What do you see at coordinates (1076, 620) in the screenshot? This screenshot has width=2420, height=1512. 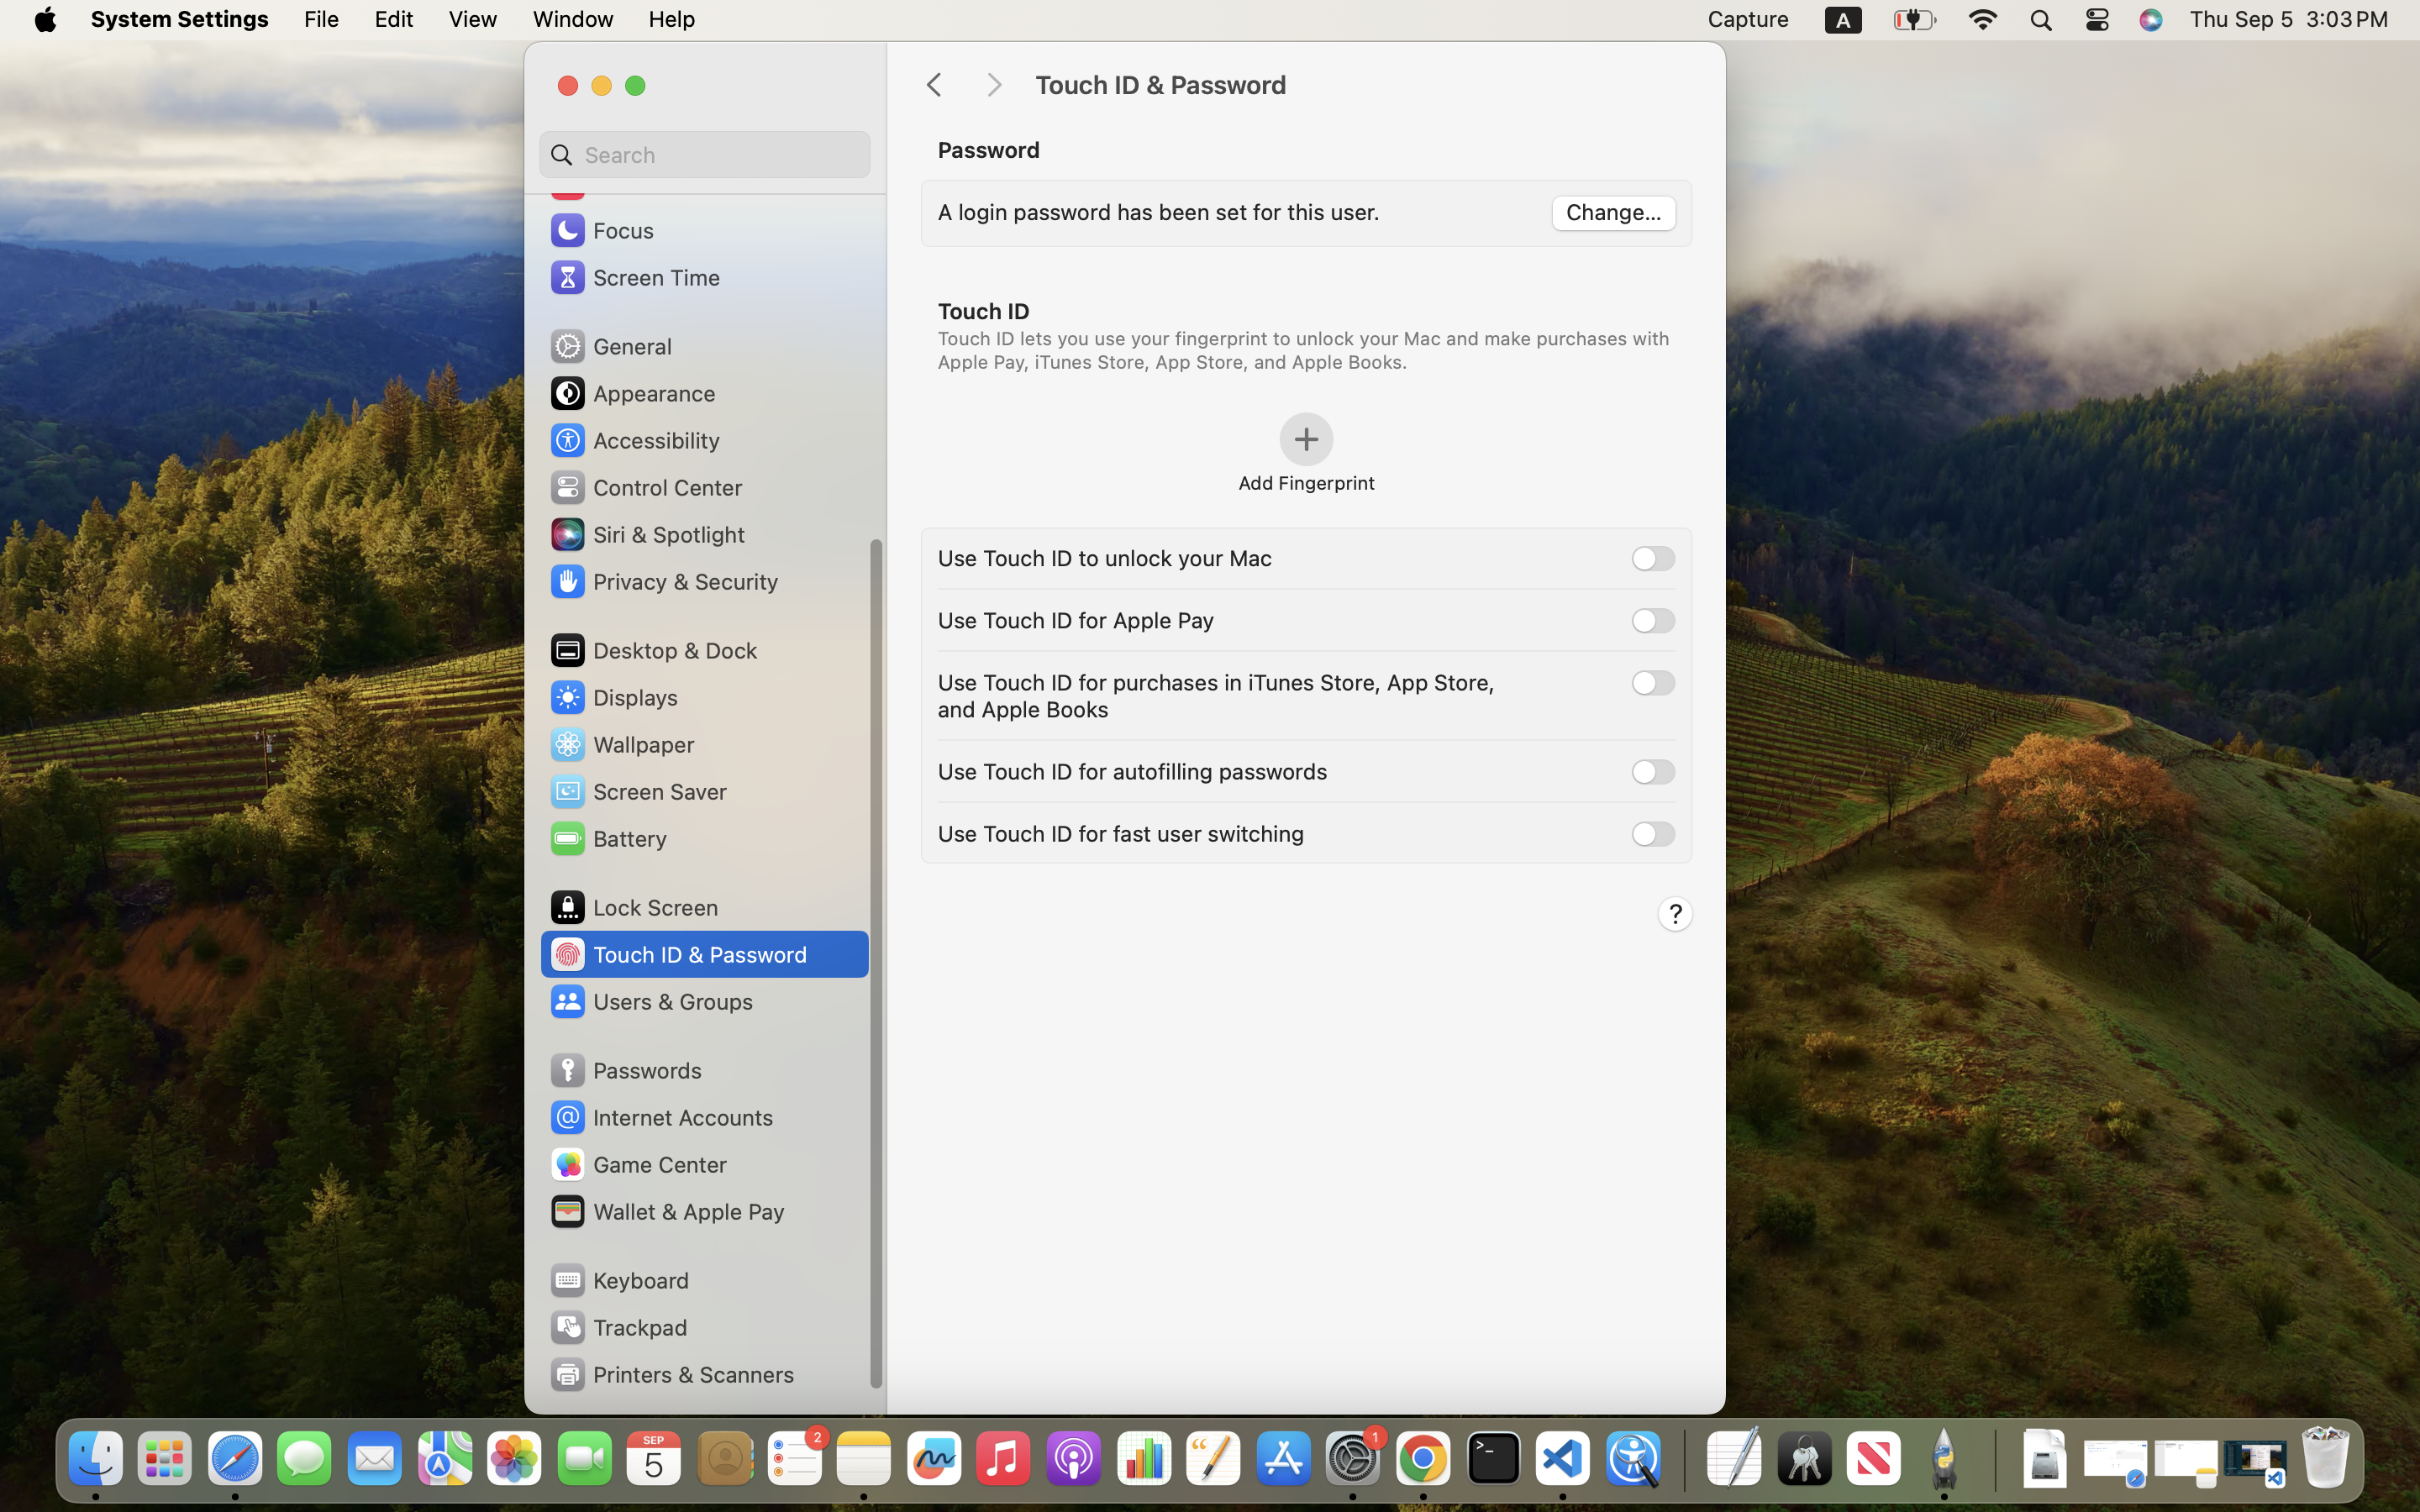 I see `Use Touch ID for Apple Pay` at bounding box center [1076, 620].